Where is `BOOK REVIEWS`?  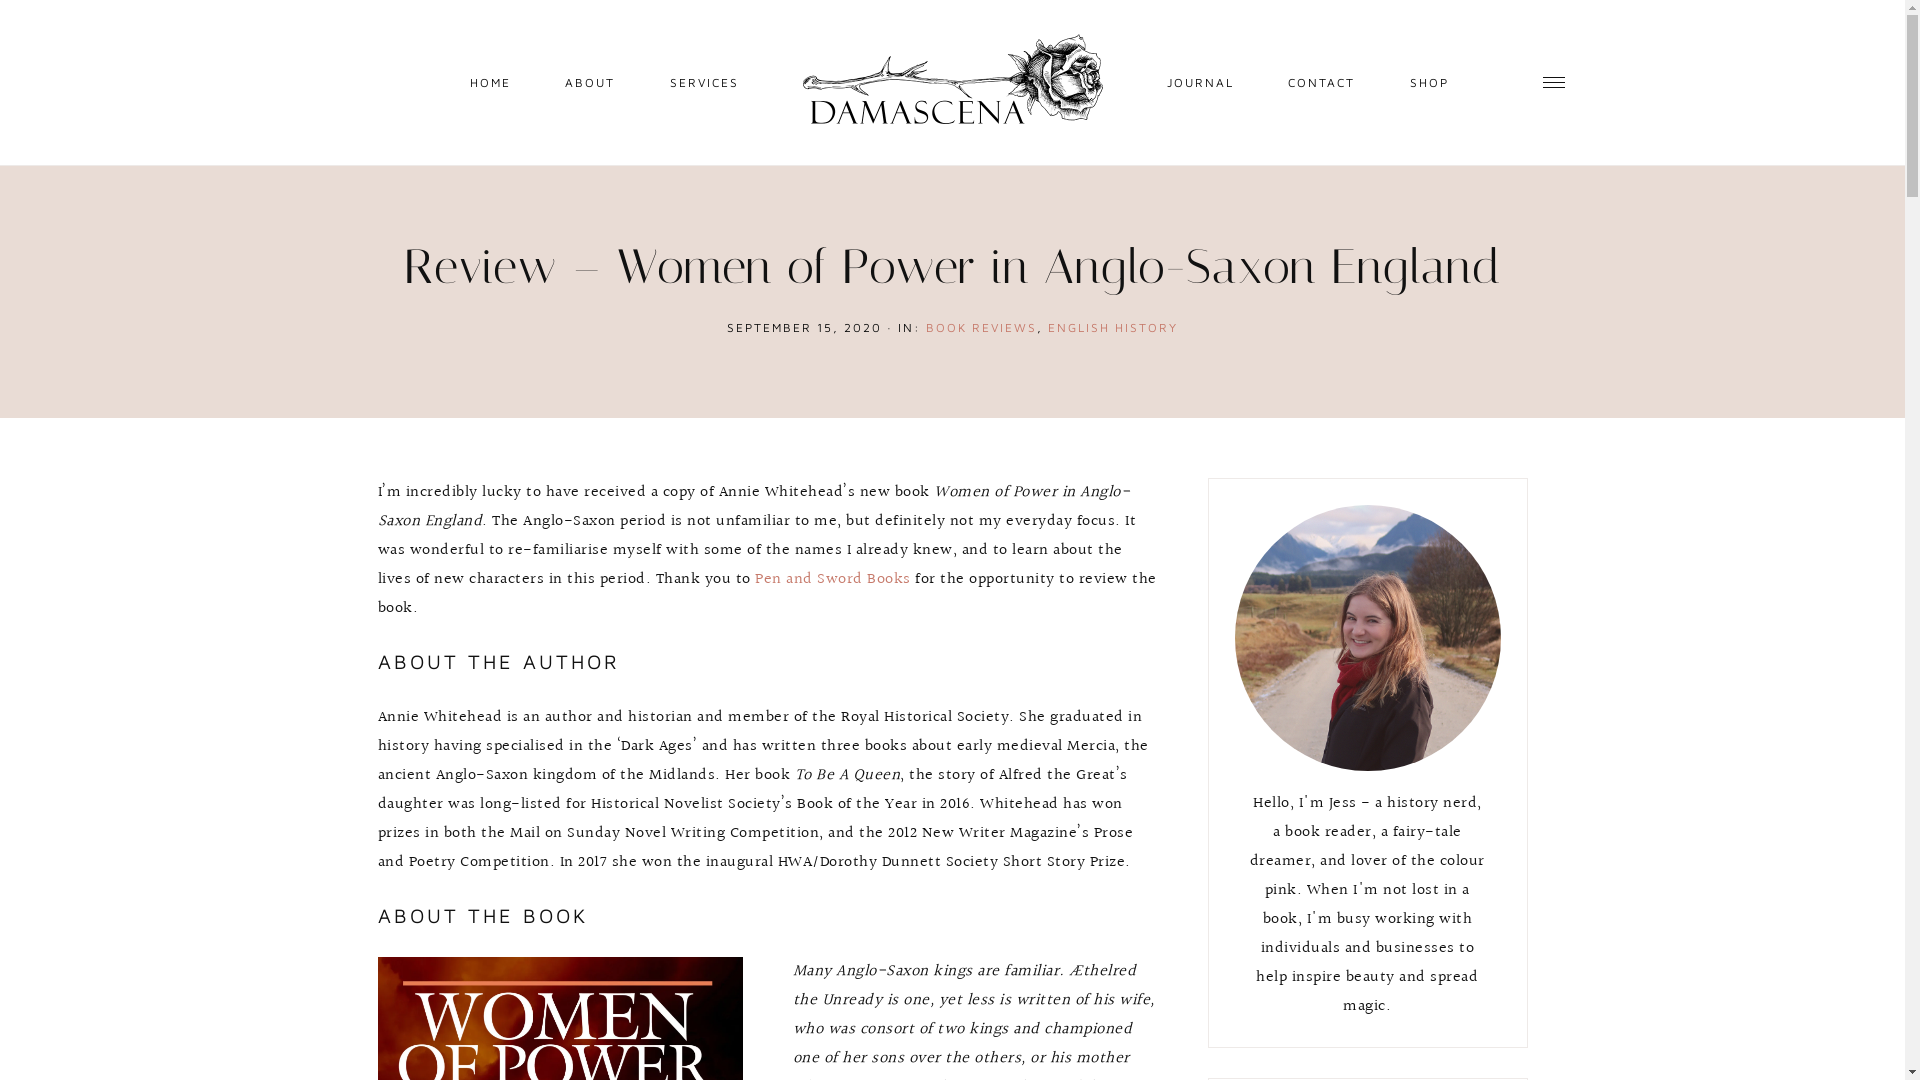 BOOK REVIEWS is located at coordinates (982, 328).